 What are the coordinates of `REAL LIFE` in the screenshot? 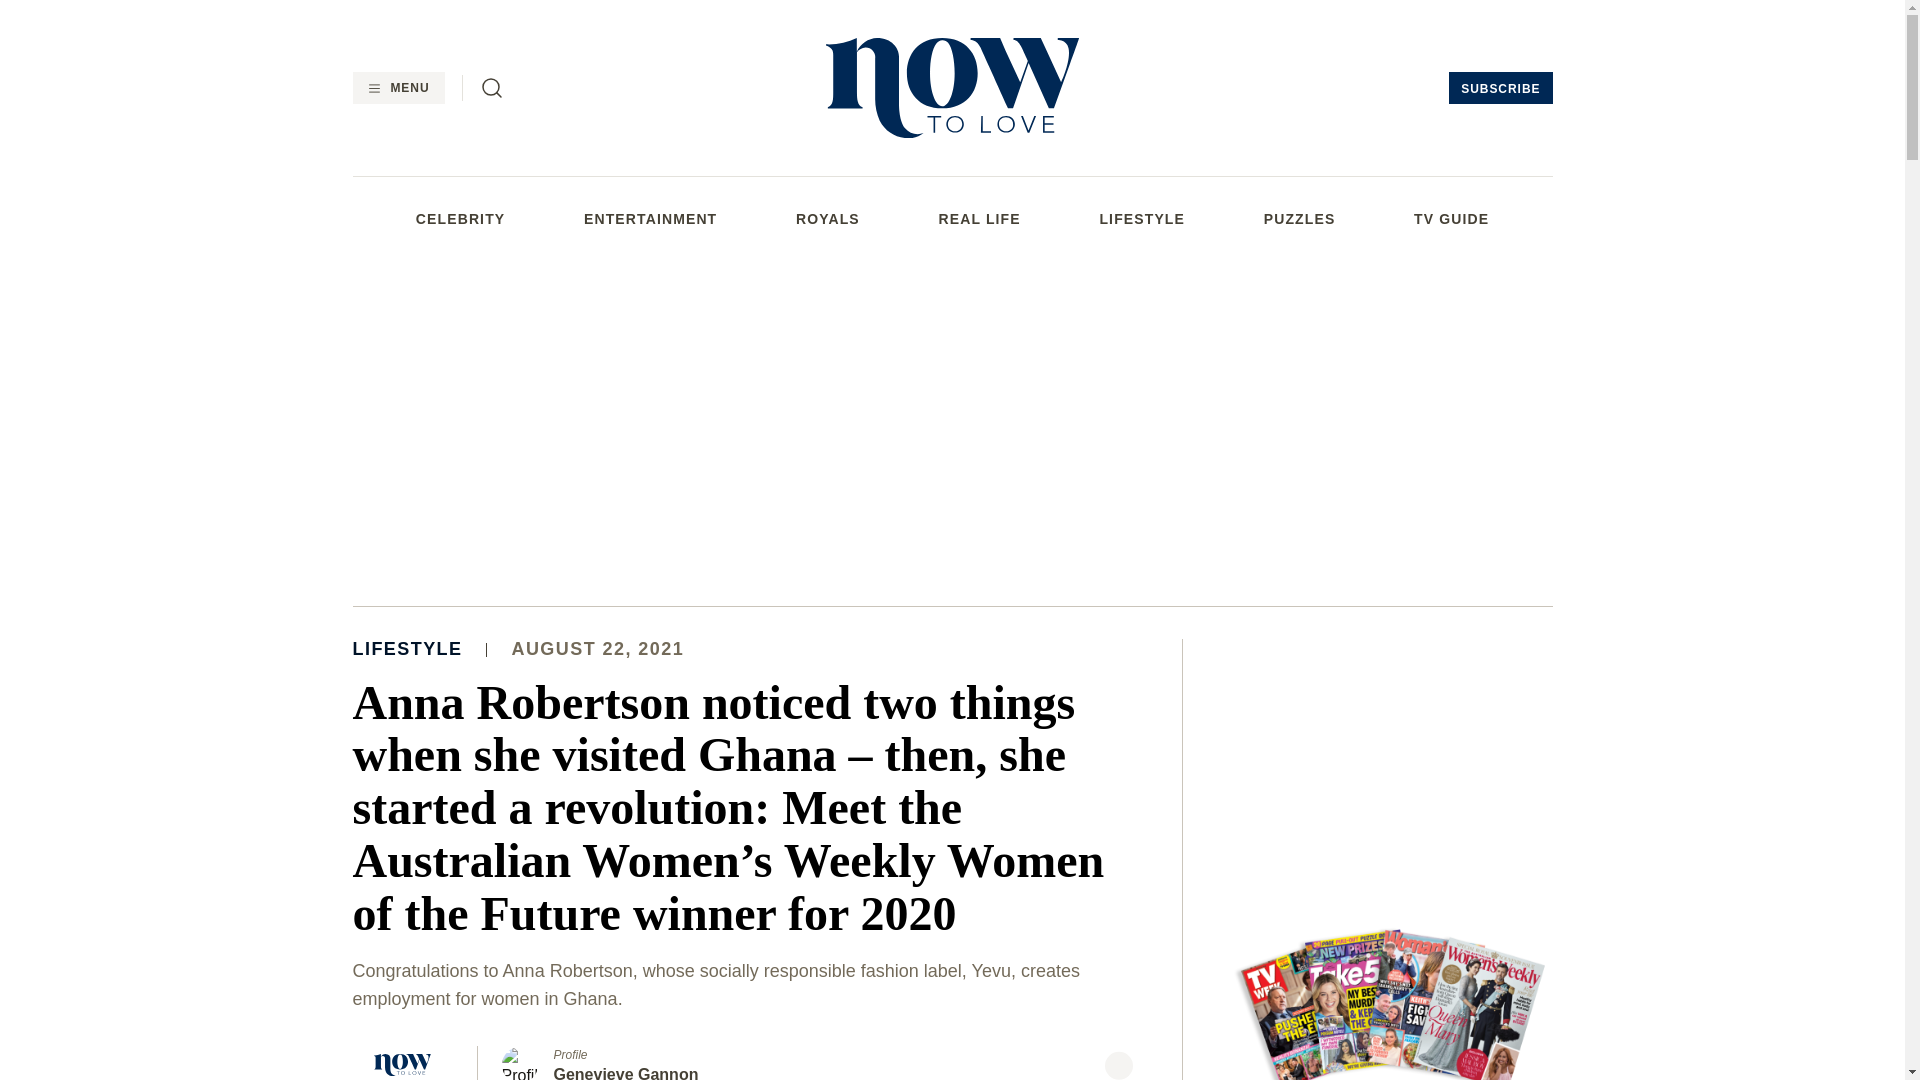 It's located at (980, 218).